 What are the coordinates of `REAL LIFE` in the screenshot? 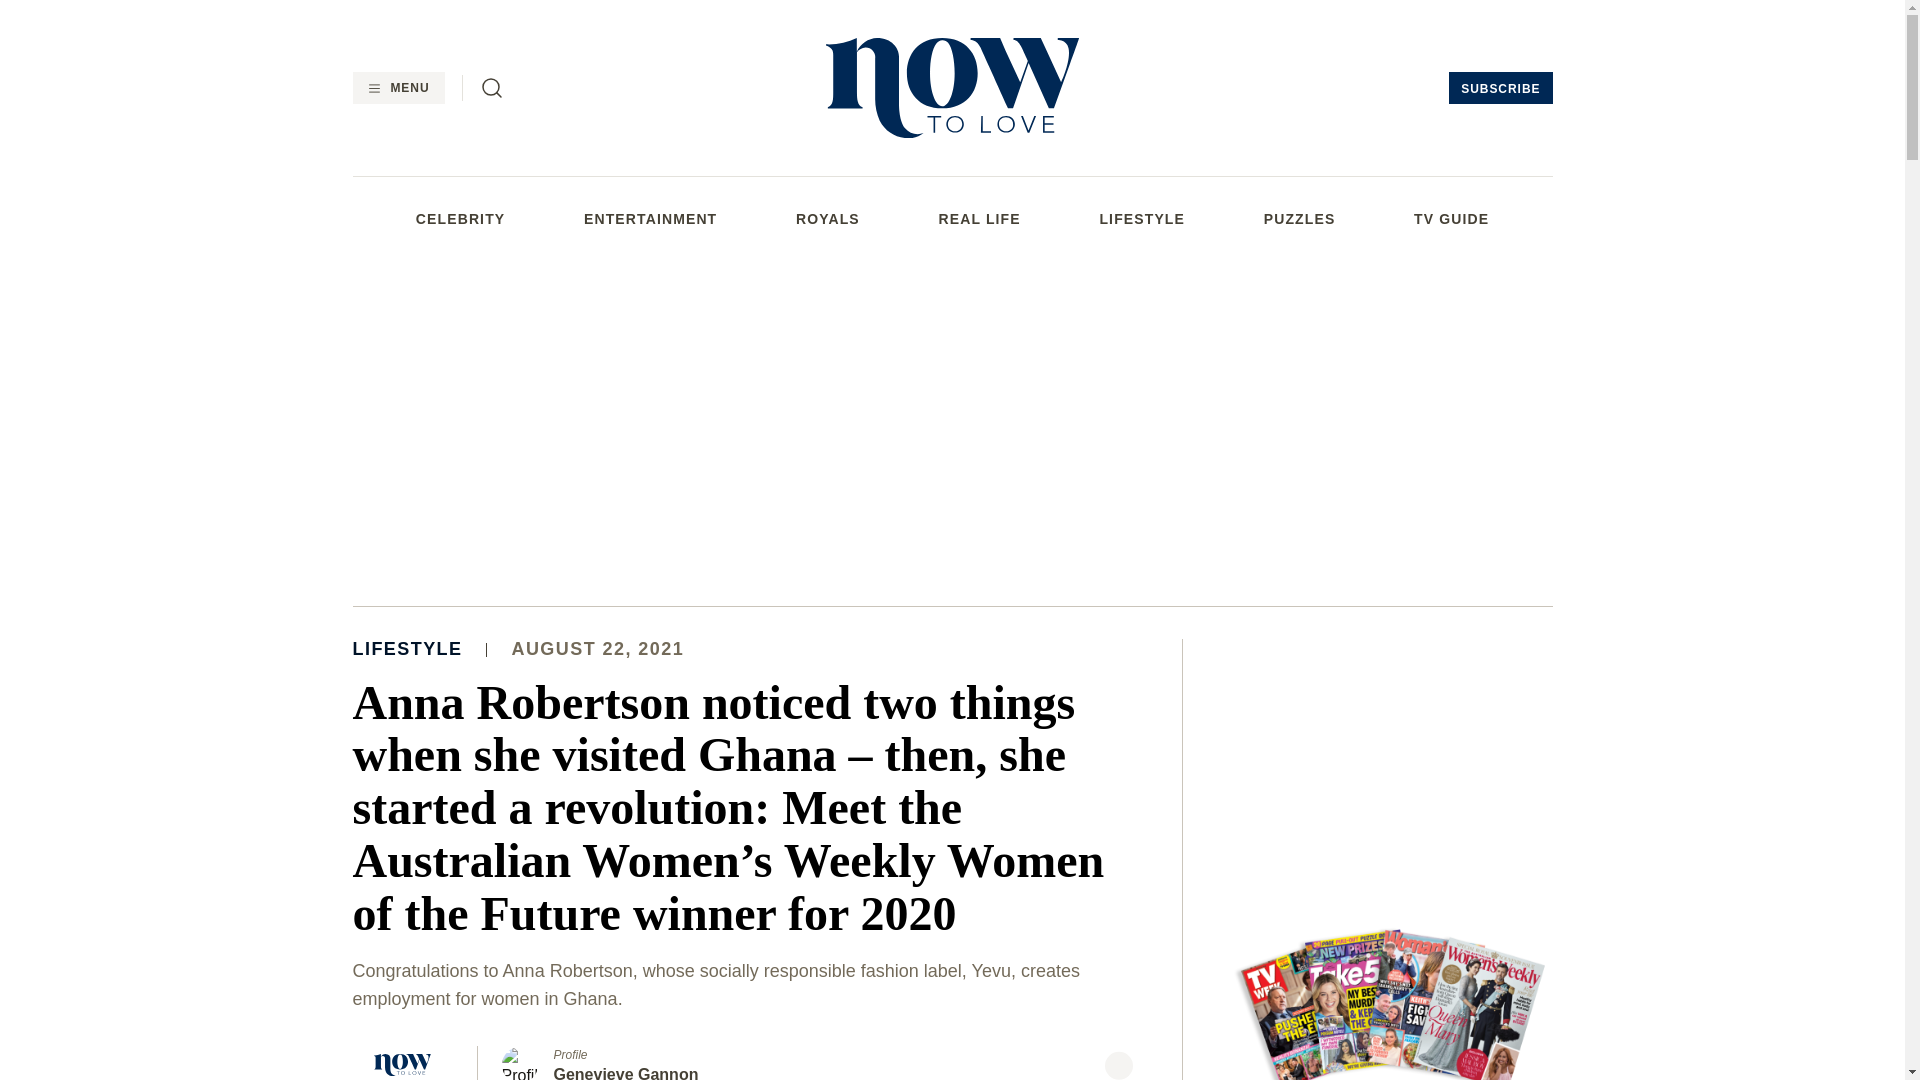 It's located at (980, 218).